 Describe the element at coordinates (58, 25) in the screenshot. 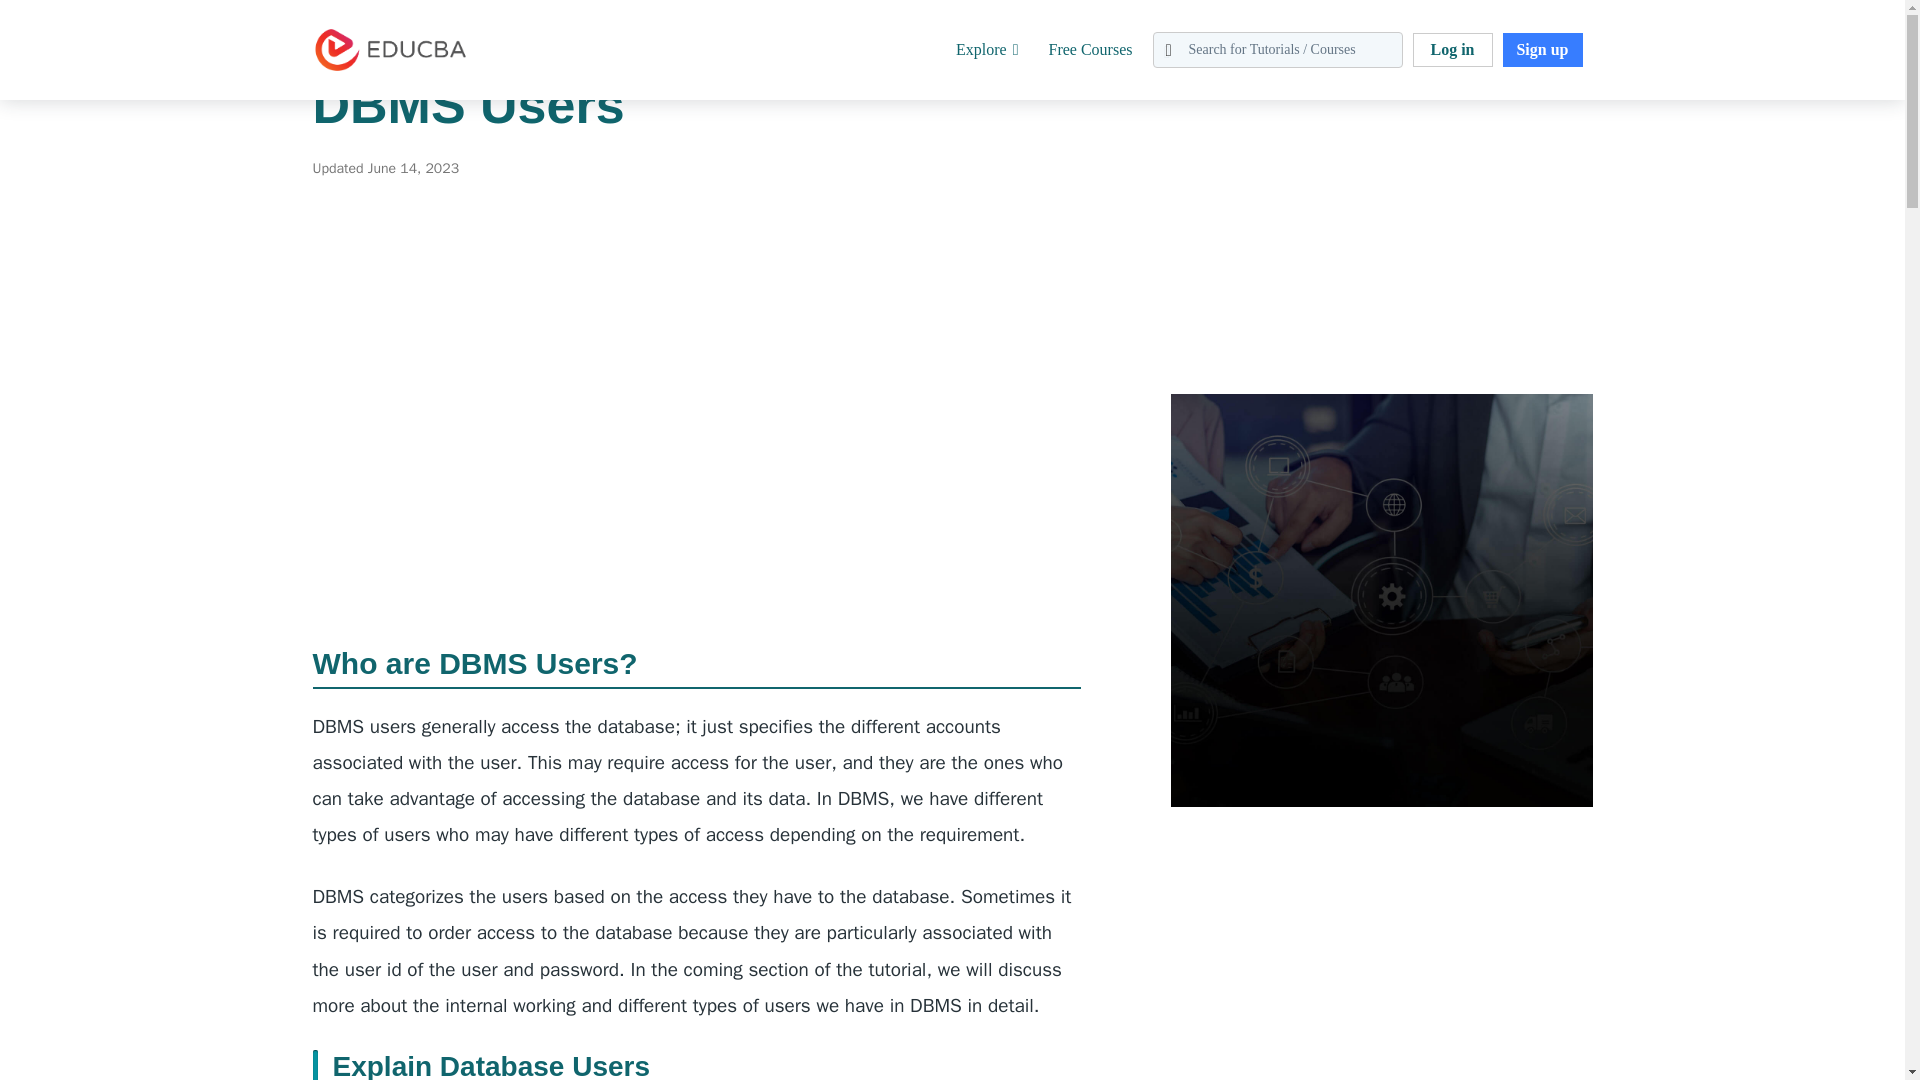

I see `Search` at that location.